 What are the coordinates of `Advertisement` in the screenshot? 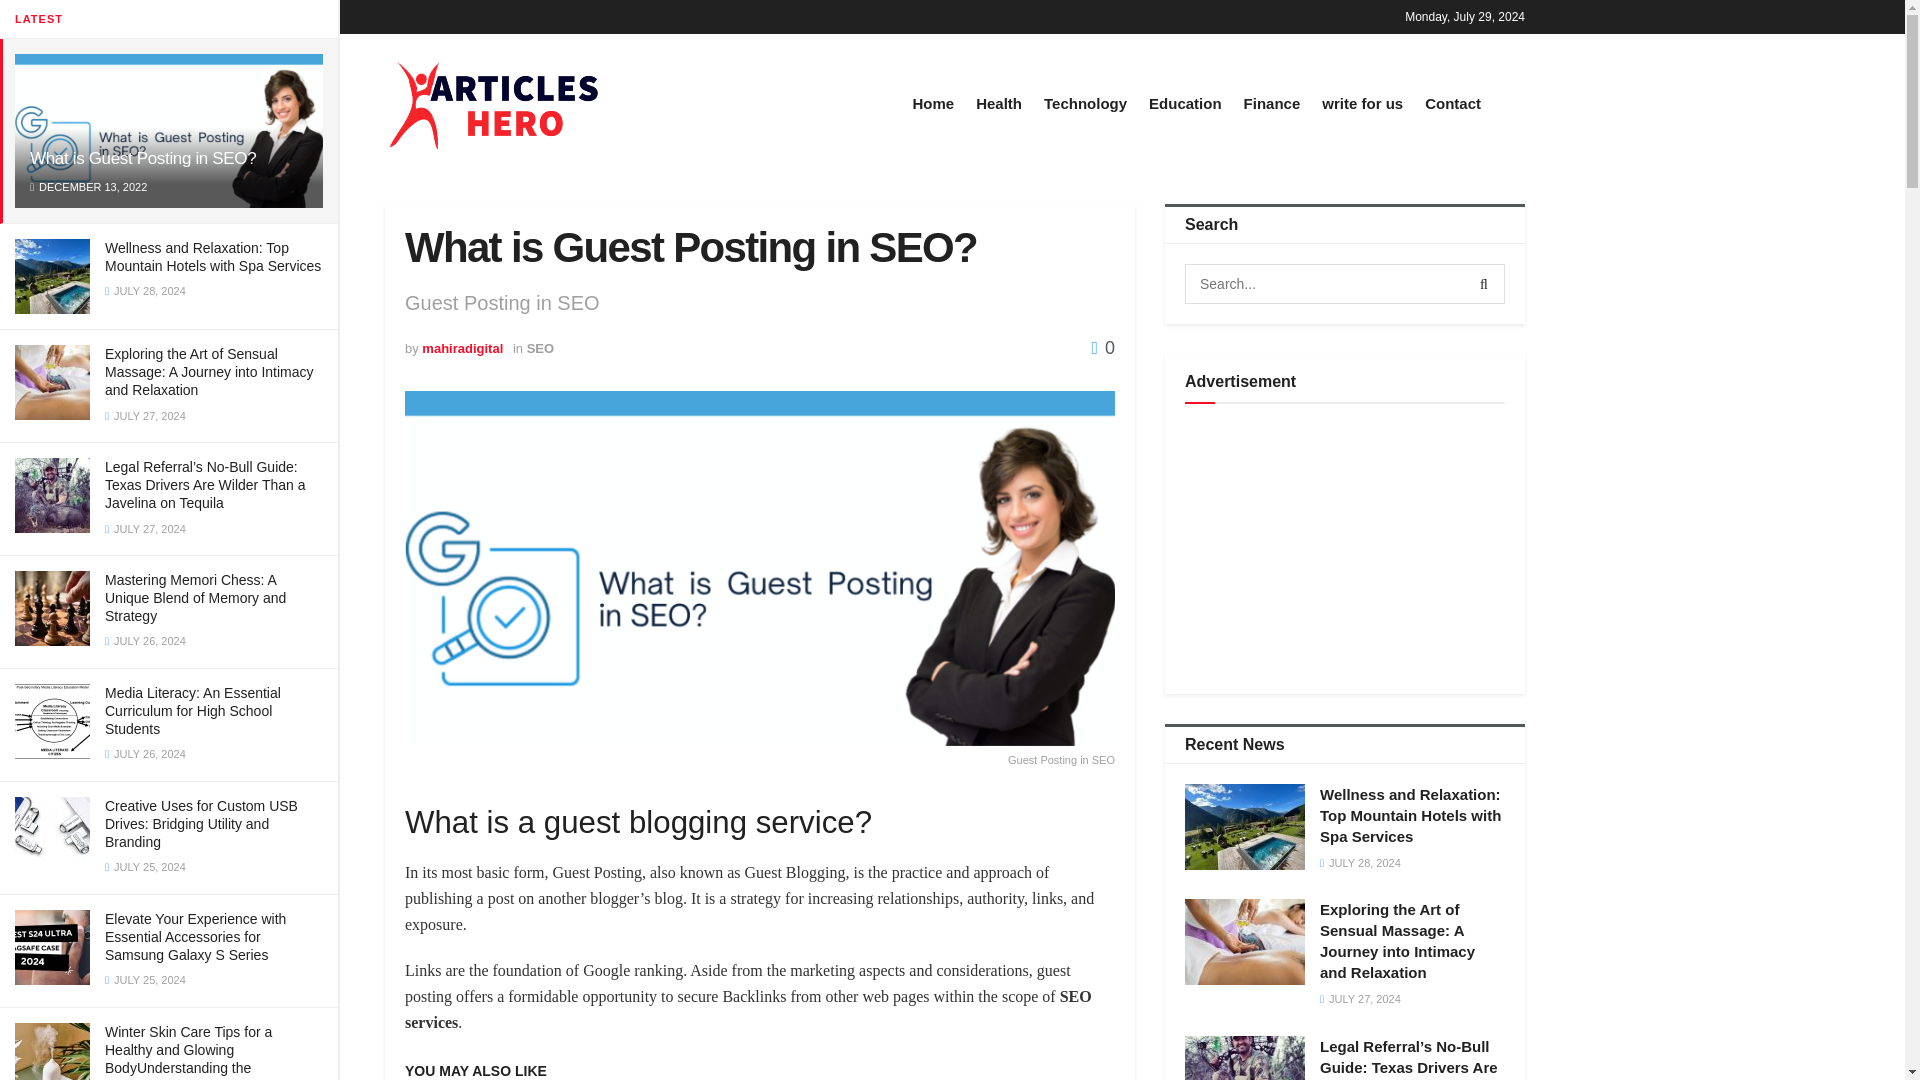 It's located at (1344, 548).